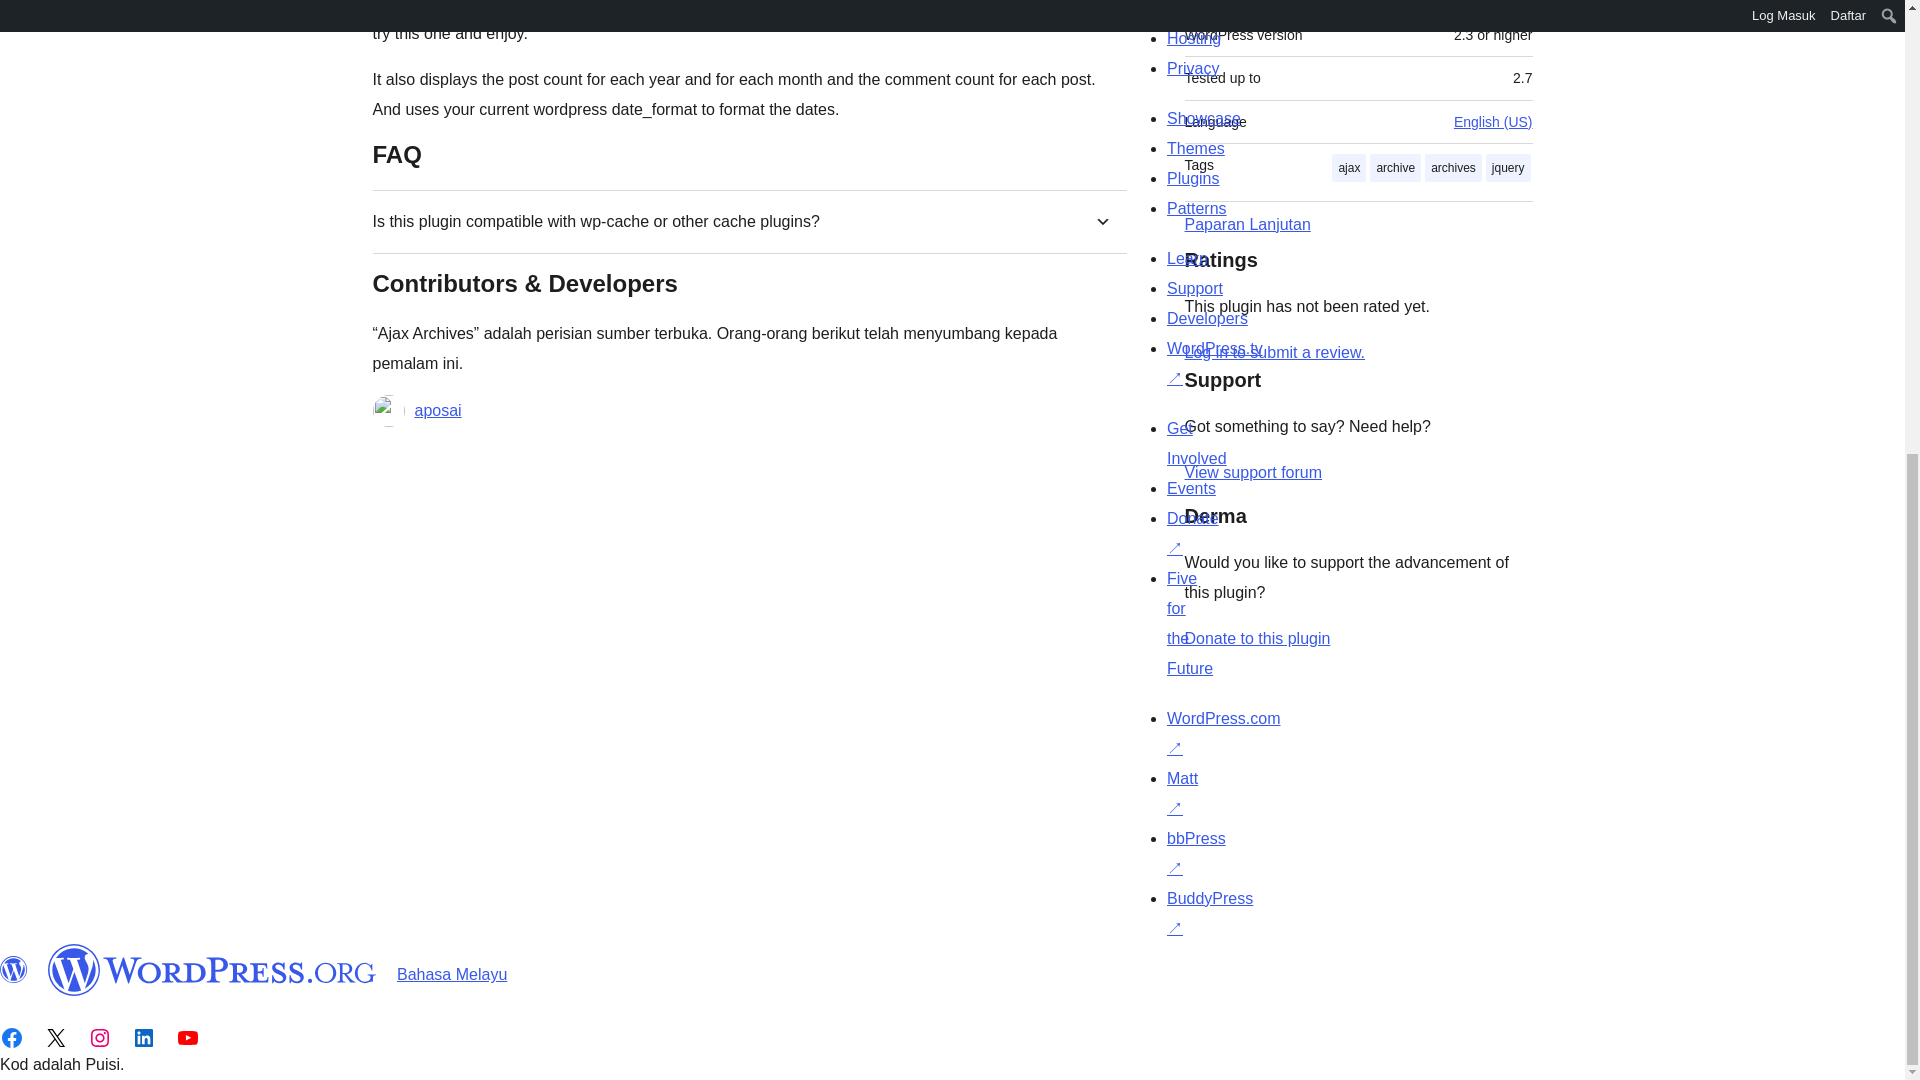 The height and width of the screenshot is (1080, 1920). What do you see at coordinates (1348, 168) in the screenshot?
I see `ajax` at bounding box center [1348, 168].